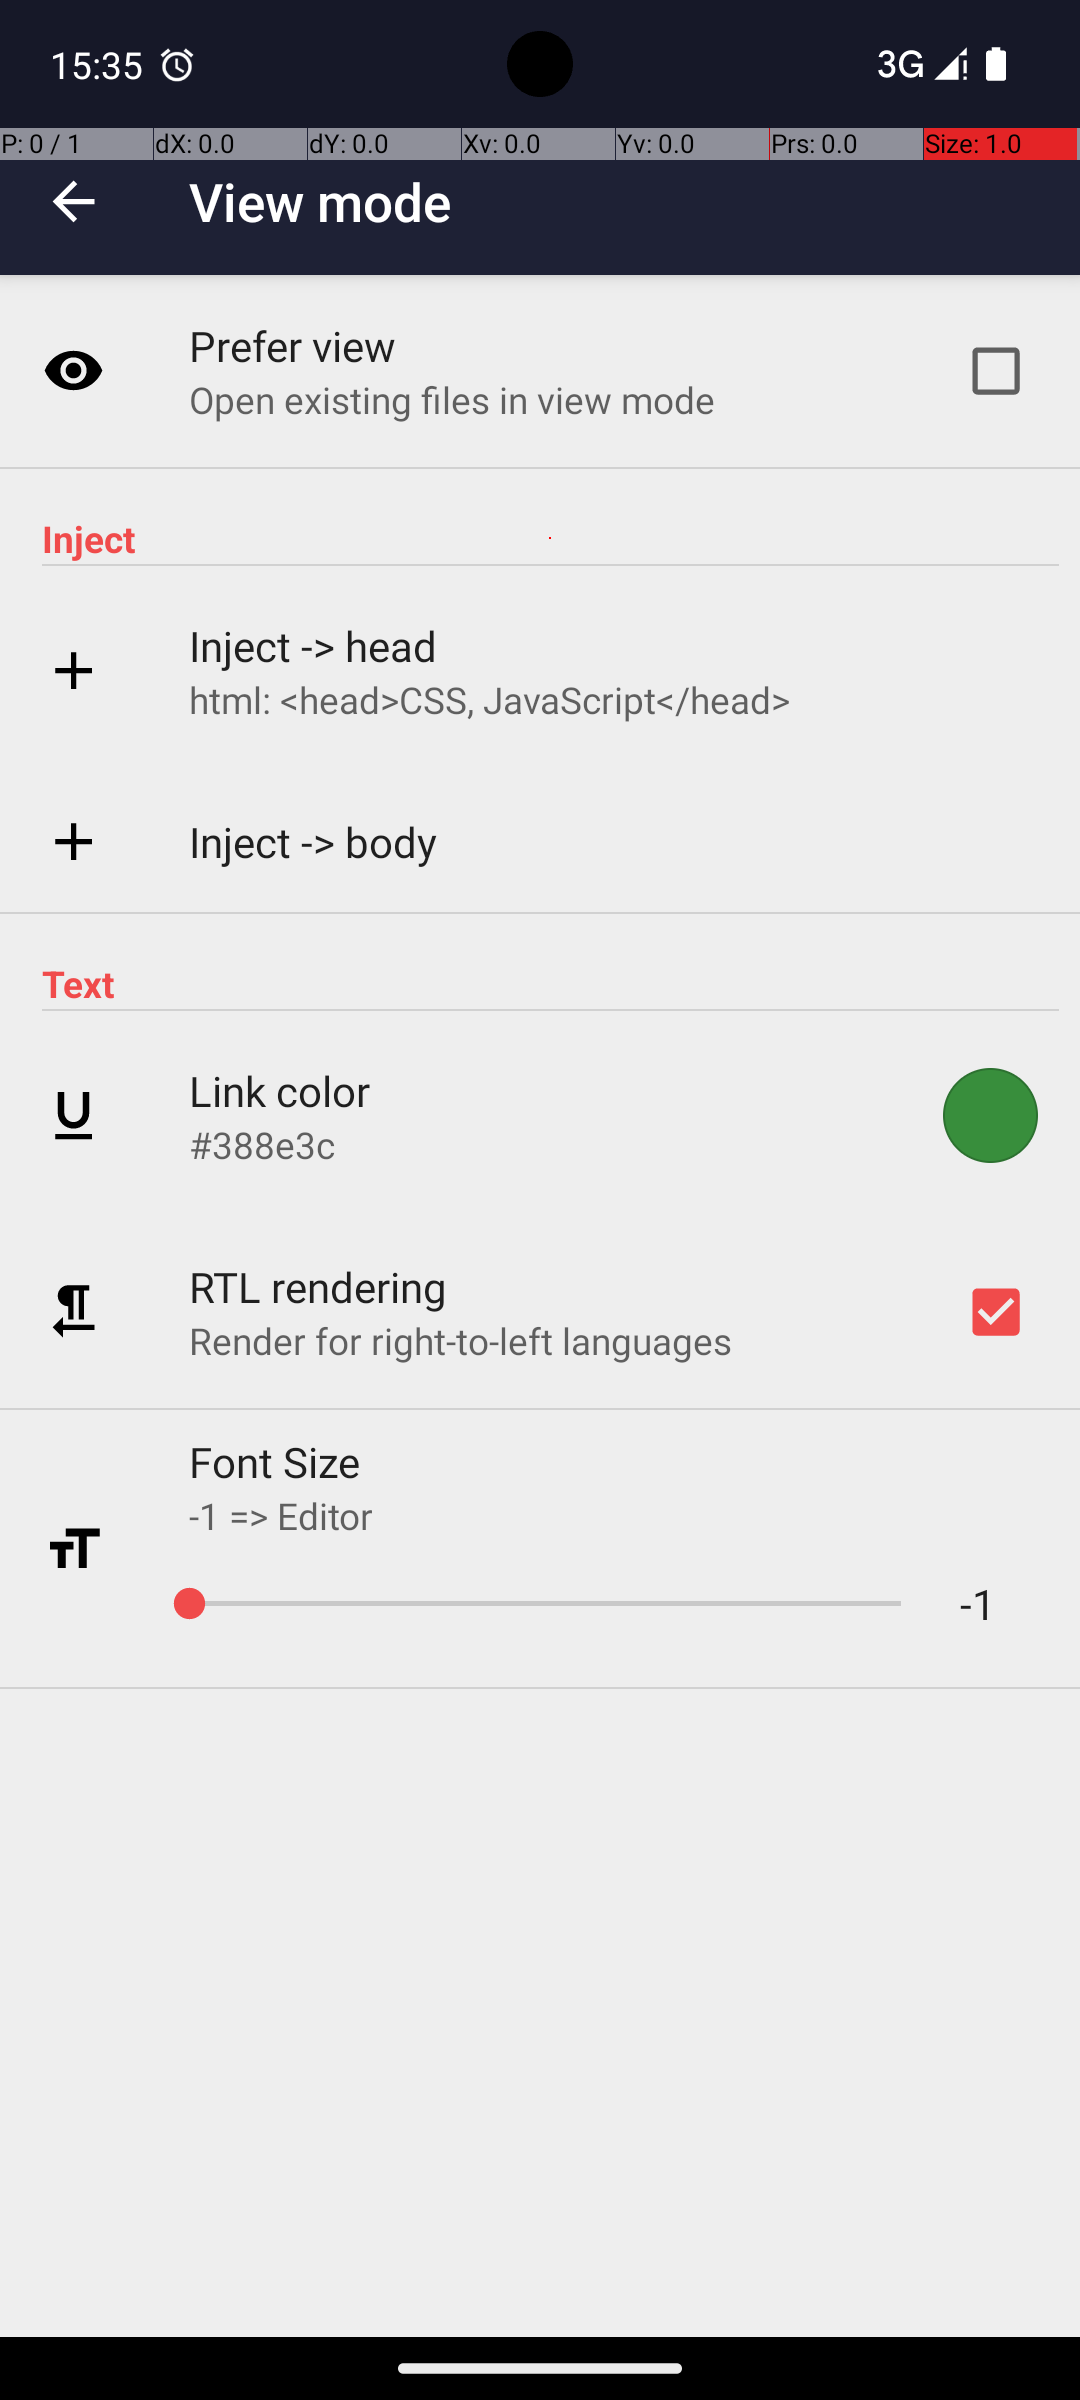 The width and height of the screenshot is (1080, 2400). What do you see at coordinates (550, 538) in the screenshot?
I see `Inject` at bounding box center [550, 538].